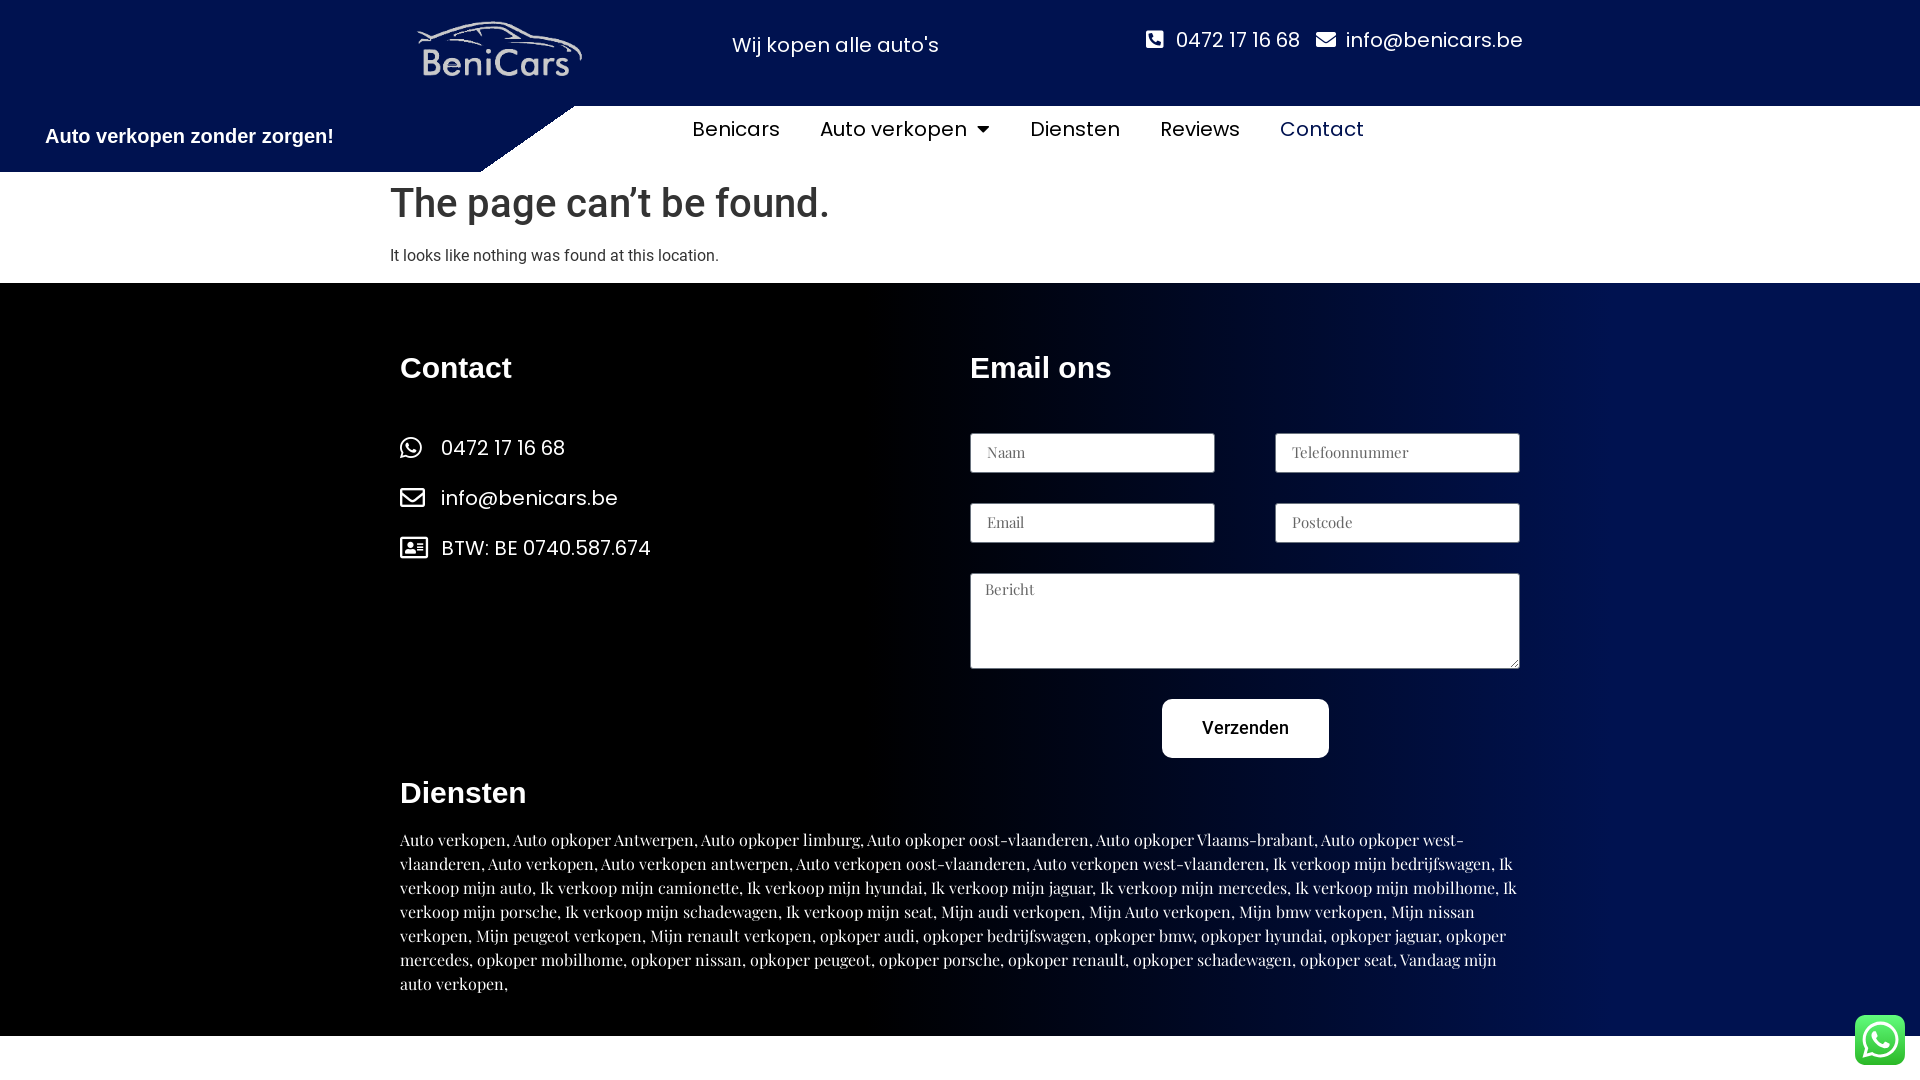 The height and width of the screenshot is (1080, 1920). What do you see at coordinates (870, 936) in the screenshot?
I see `opkoper audi,` at bounding box center [870, 936].